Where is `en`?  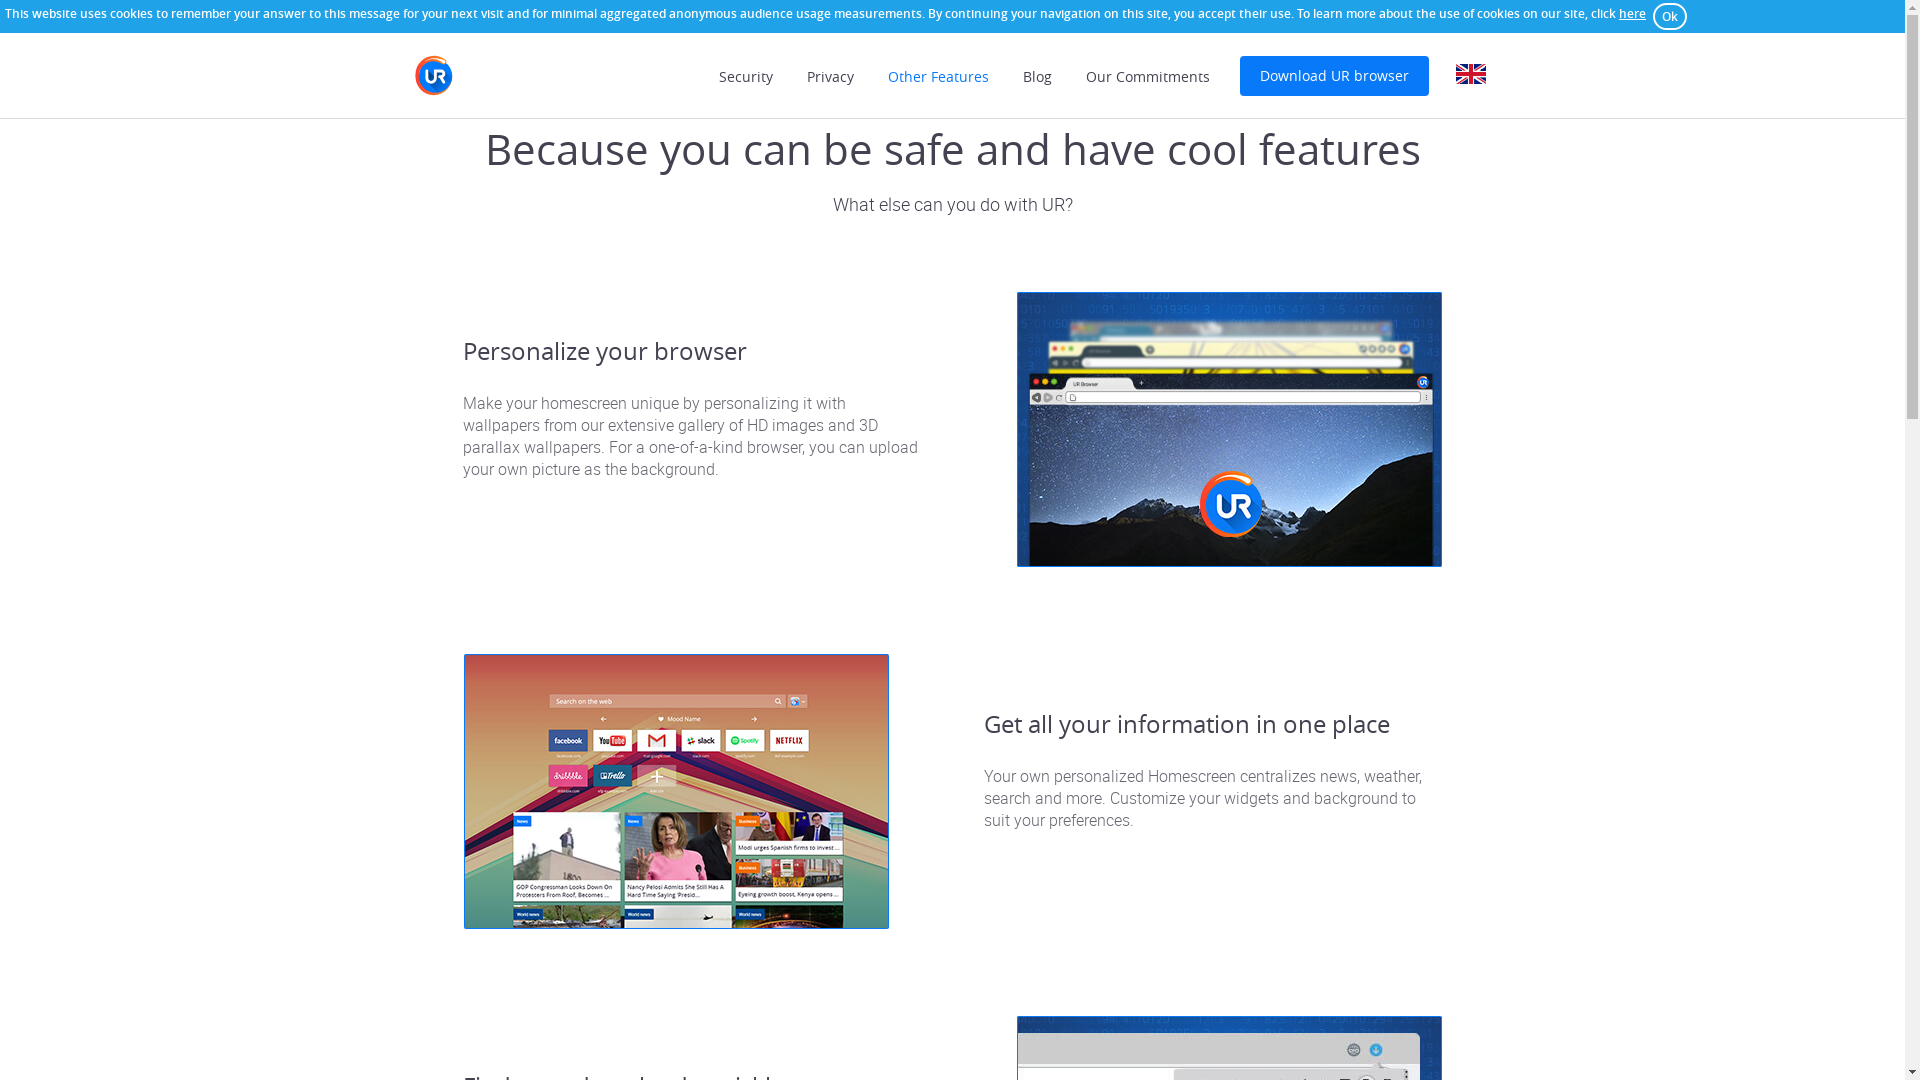
en is located at coordinates (1470, 74).